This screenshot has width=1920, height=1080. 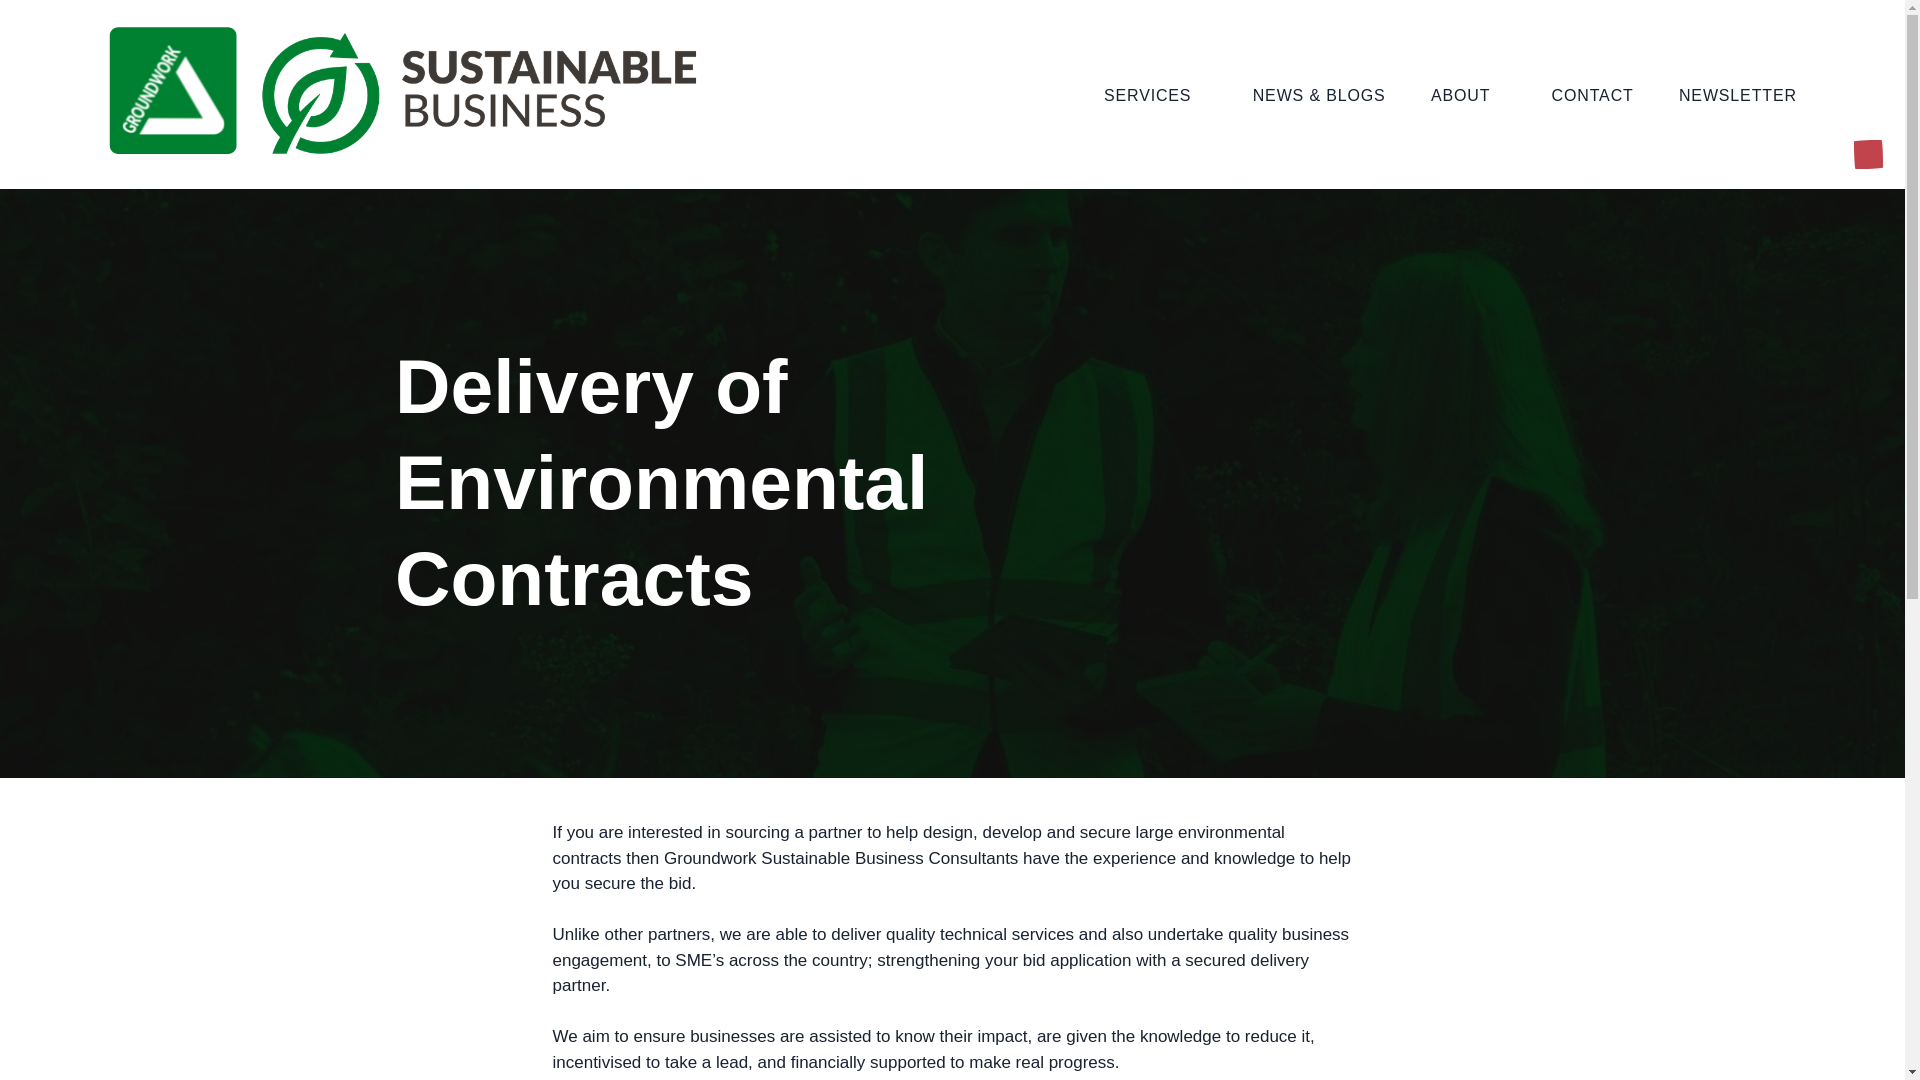 I want to click on CONTACT, so click(x=1592, y=94).